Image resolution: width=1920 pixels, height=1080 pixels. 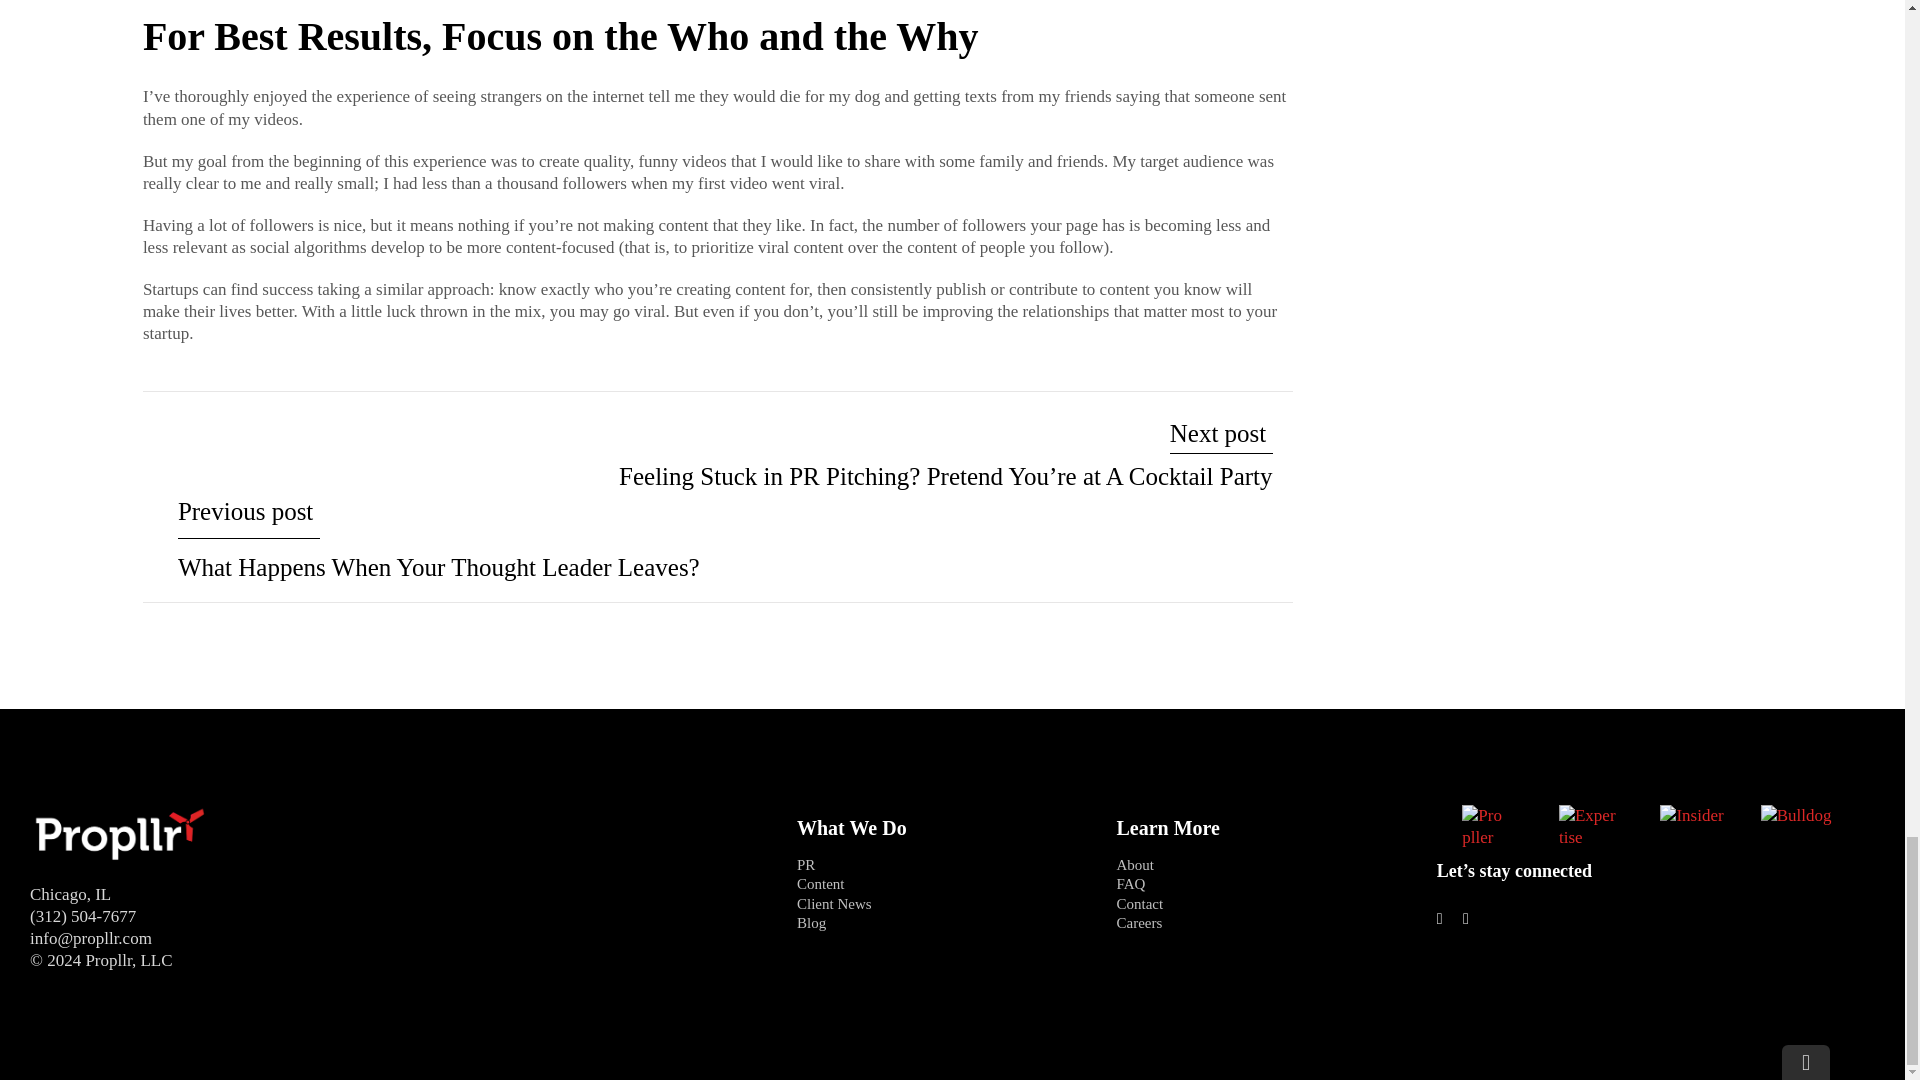 What do you see at coordinates (439, 540) in the screenshot?
I see `What Happens When Your Thought Leader Leaves?` at bounding box center [439, 540].